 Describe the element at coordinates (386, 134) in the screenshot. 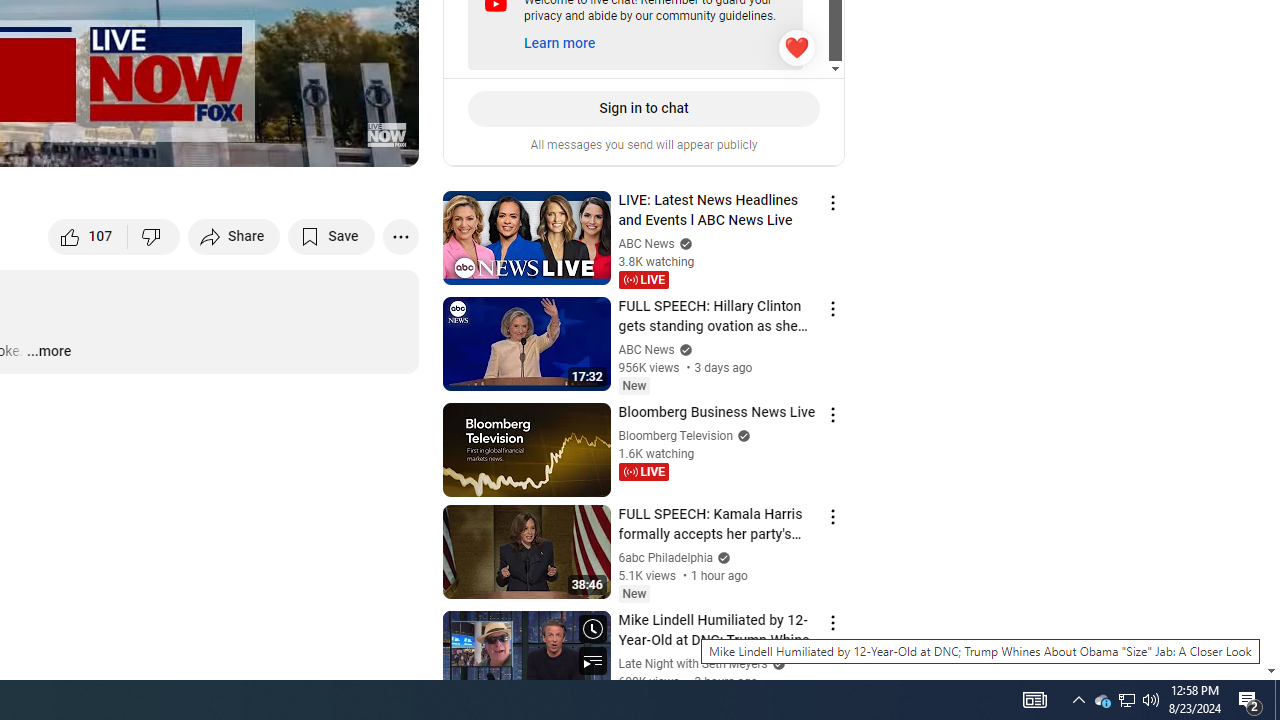

I see `Channel watermark` at that location.